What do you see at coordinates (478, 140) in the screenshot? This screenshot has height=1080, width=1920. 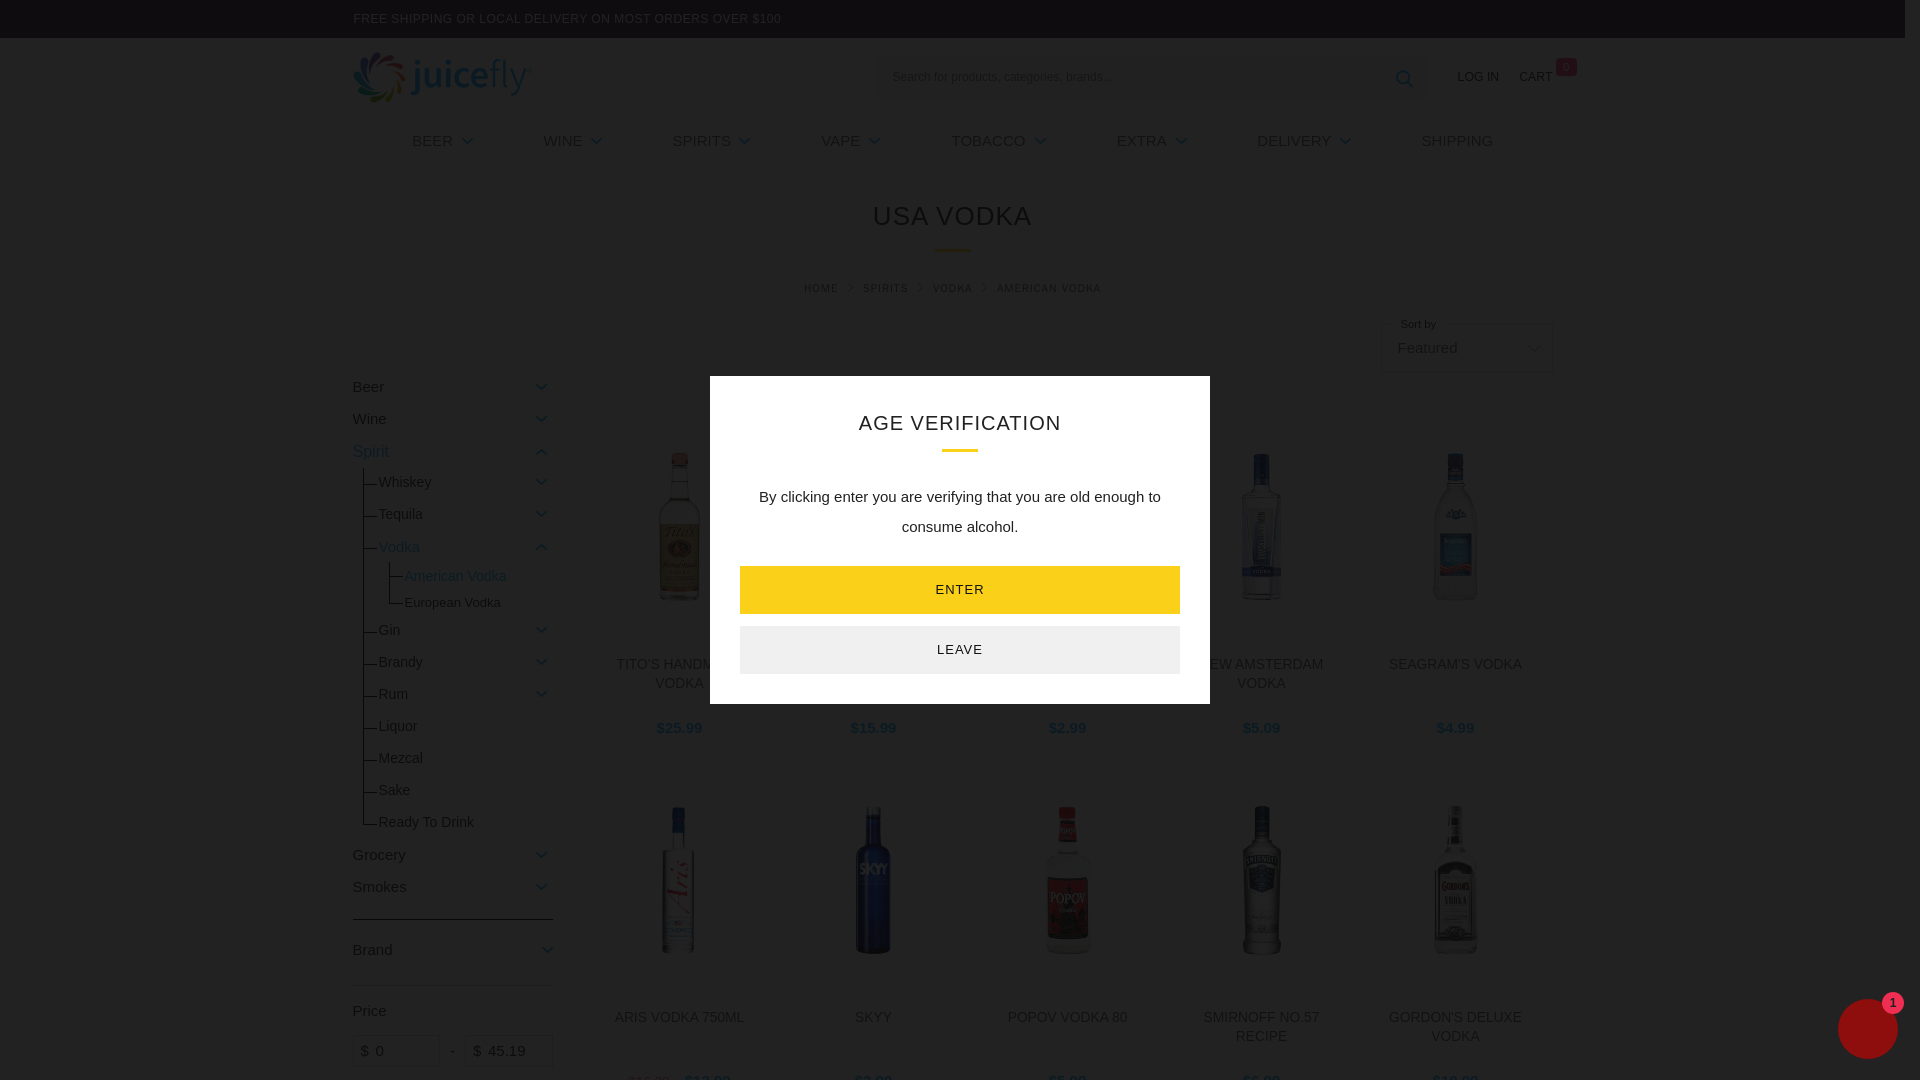 I see `Beer` at bounding box center [478, 140].